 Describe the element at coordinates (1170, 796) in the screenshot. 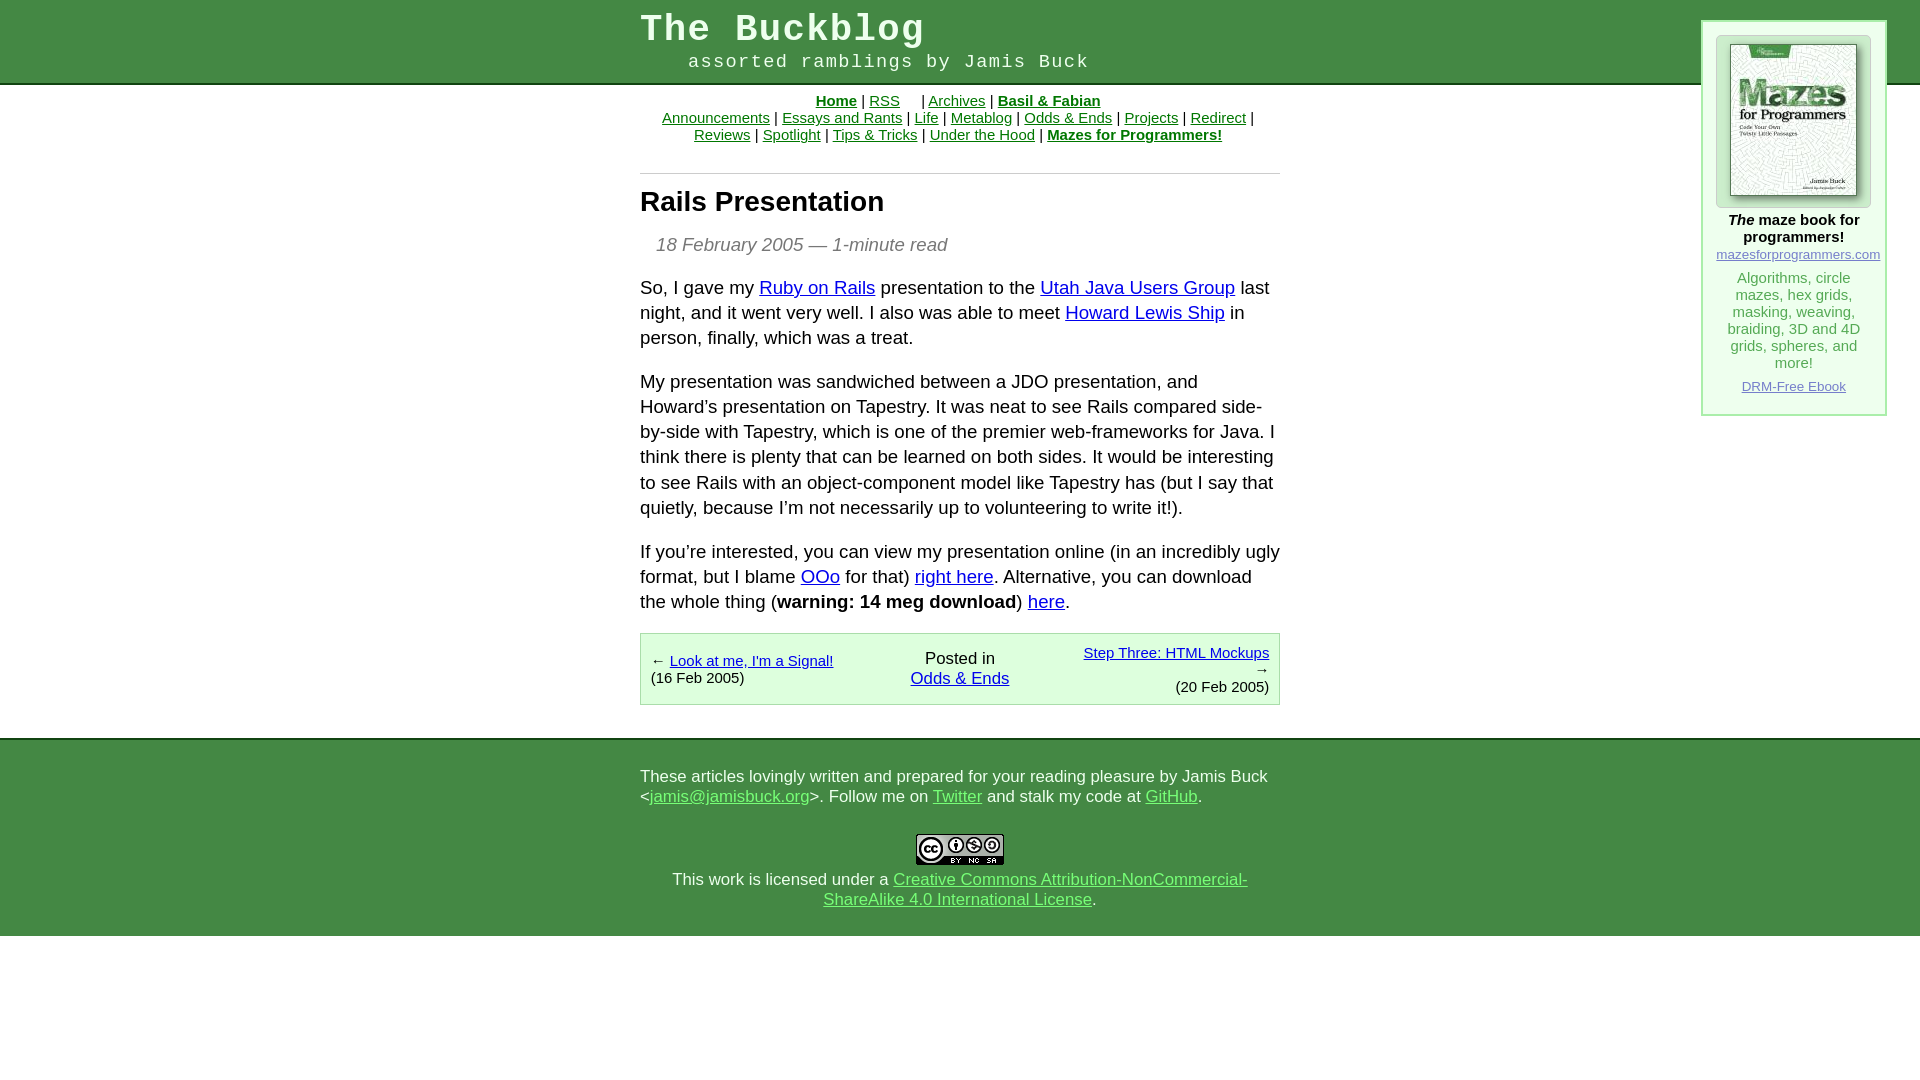

I see `GitHub` at that location.